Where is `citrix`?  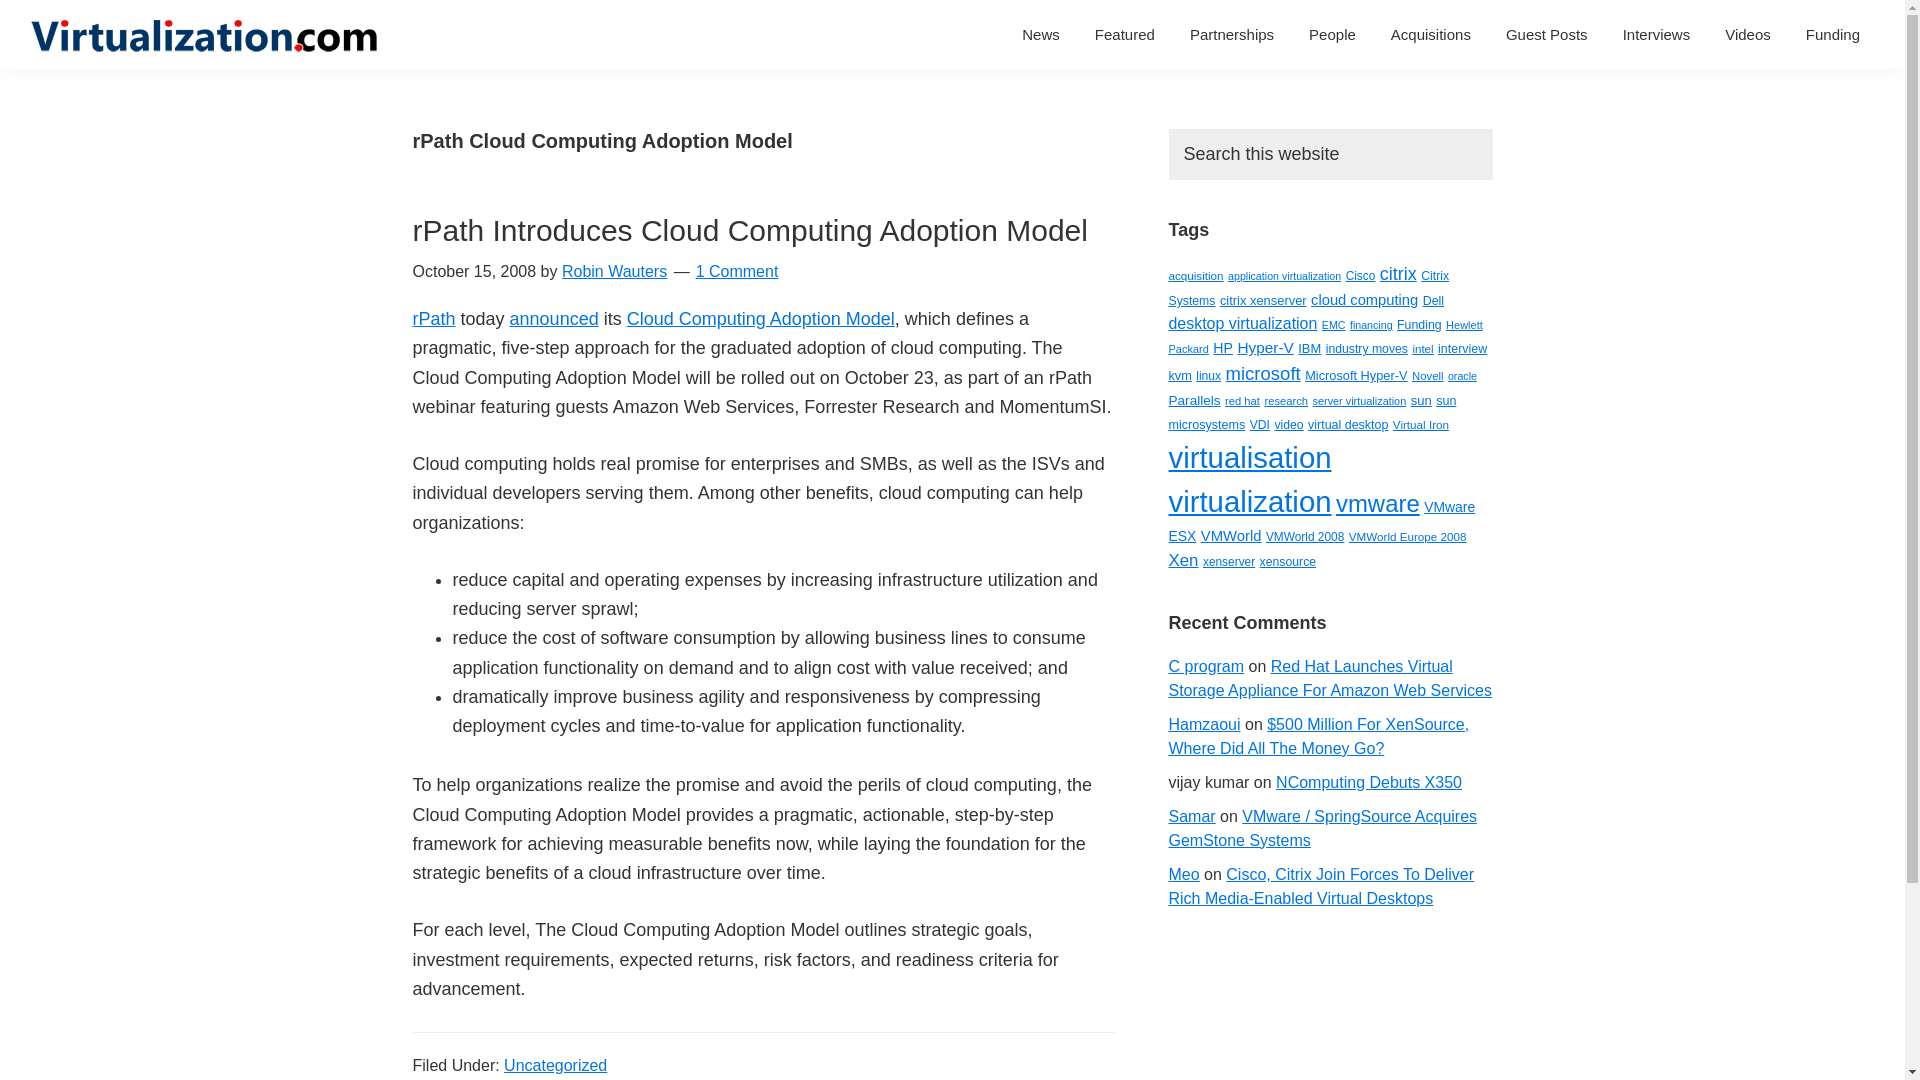 citrix is located at coordinates (1398, 274).